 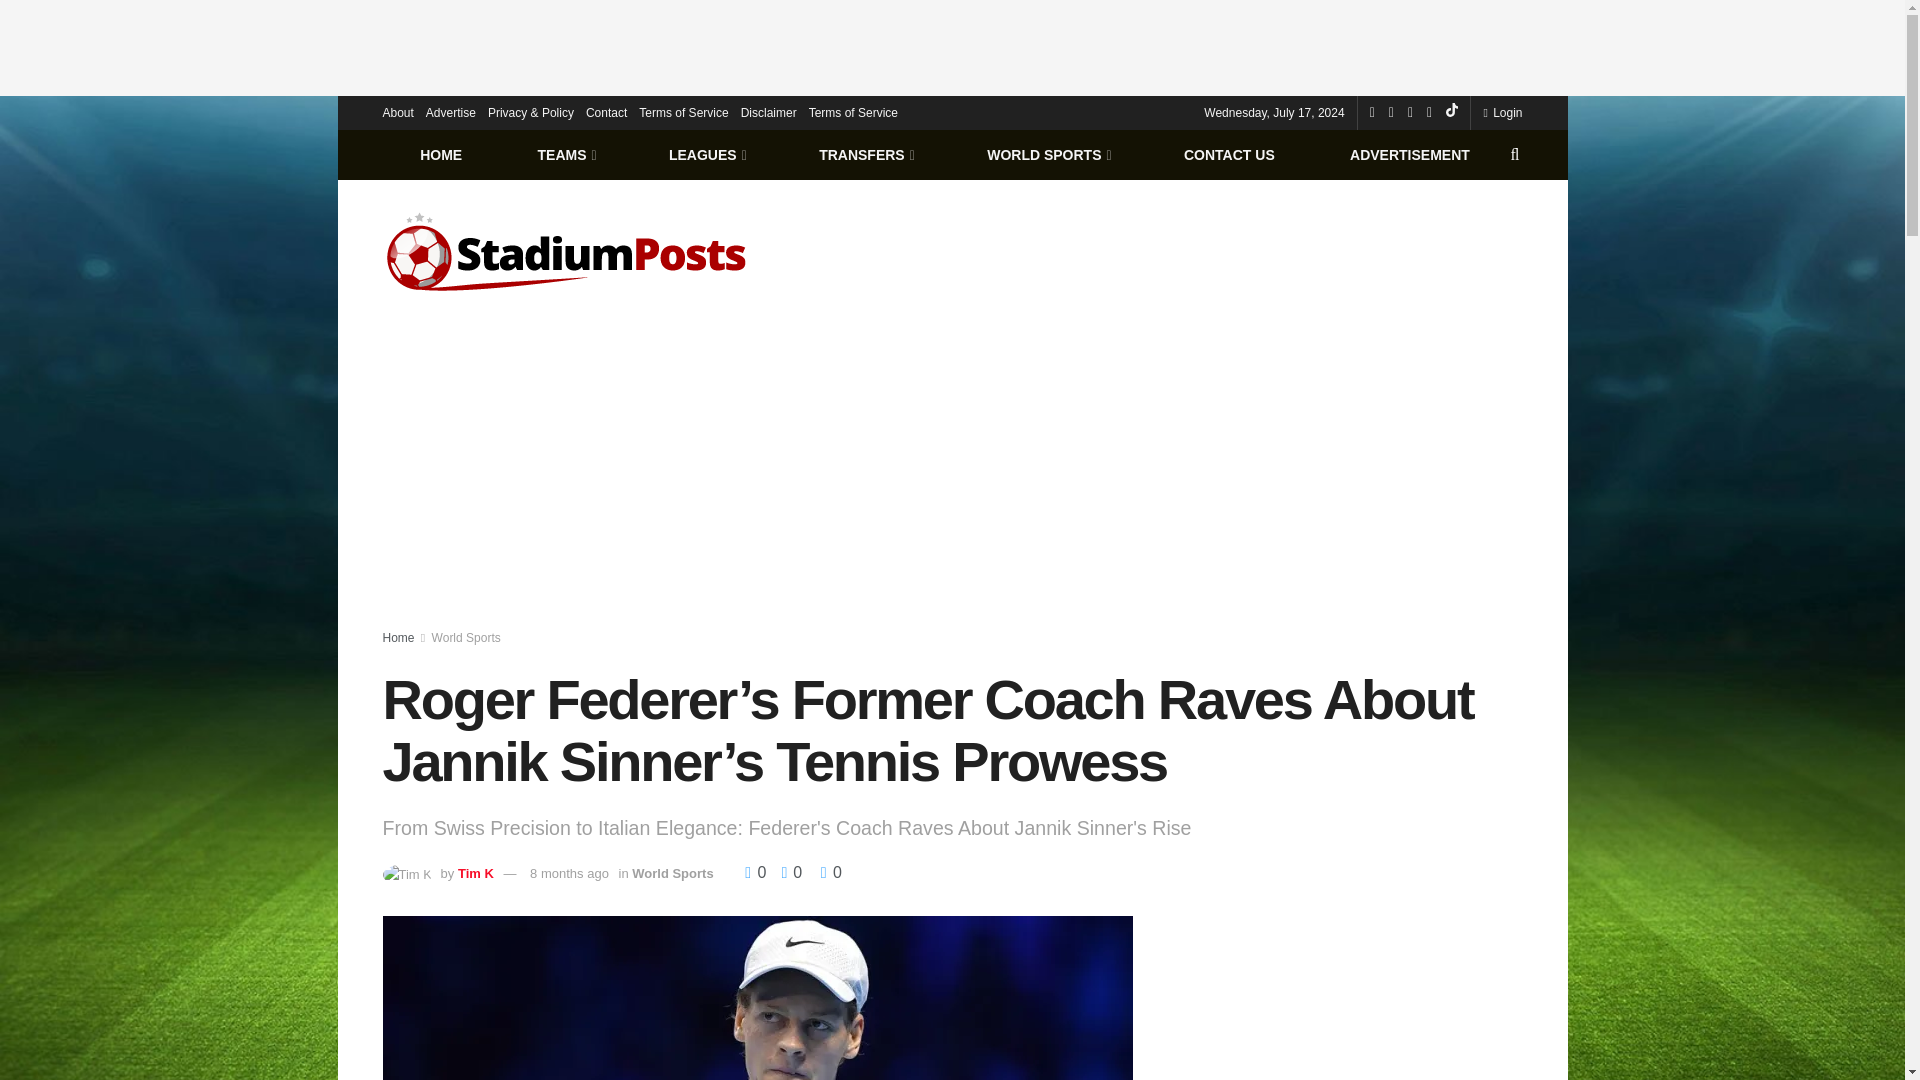 What do you see at coordinates (451, 112) in the screenshot?
I see `Advertise` at bounding box center [451, 112].